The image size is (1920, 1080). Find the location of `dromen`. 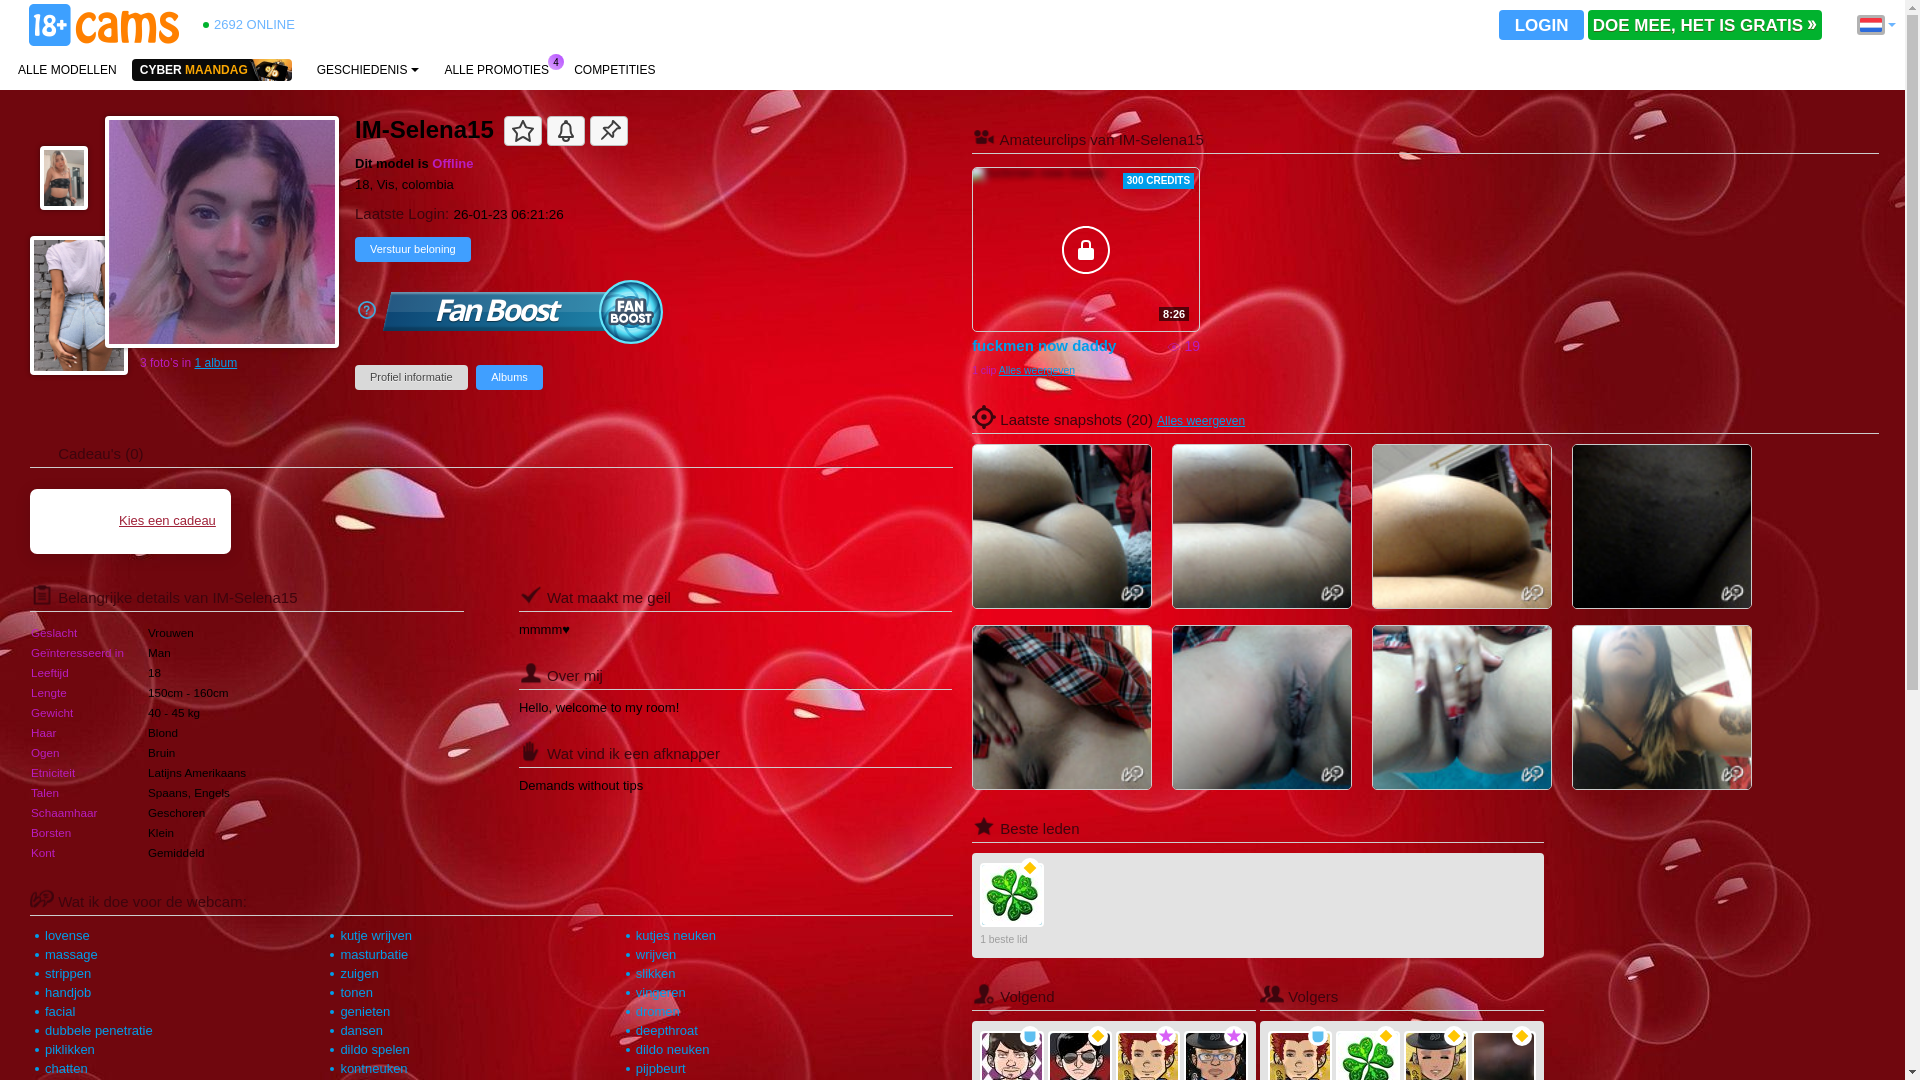

dromen is located at coordinates (658, 1012).